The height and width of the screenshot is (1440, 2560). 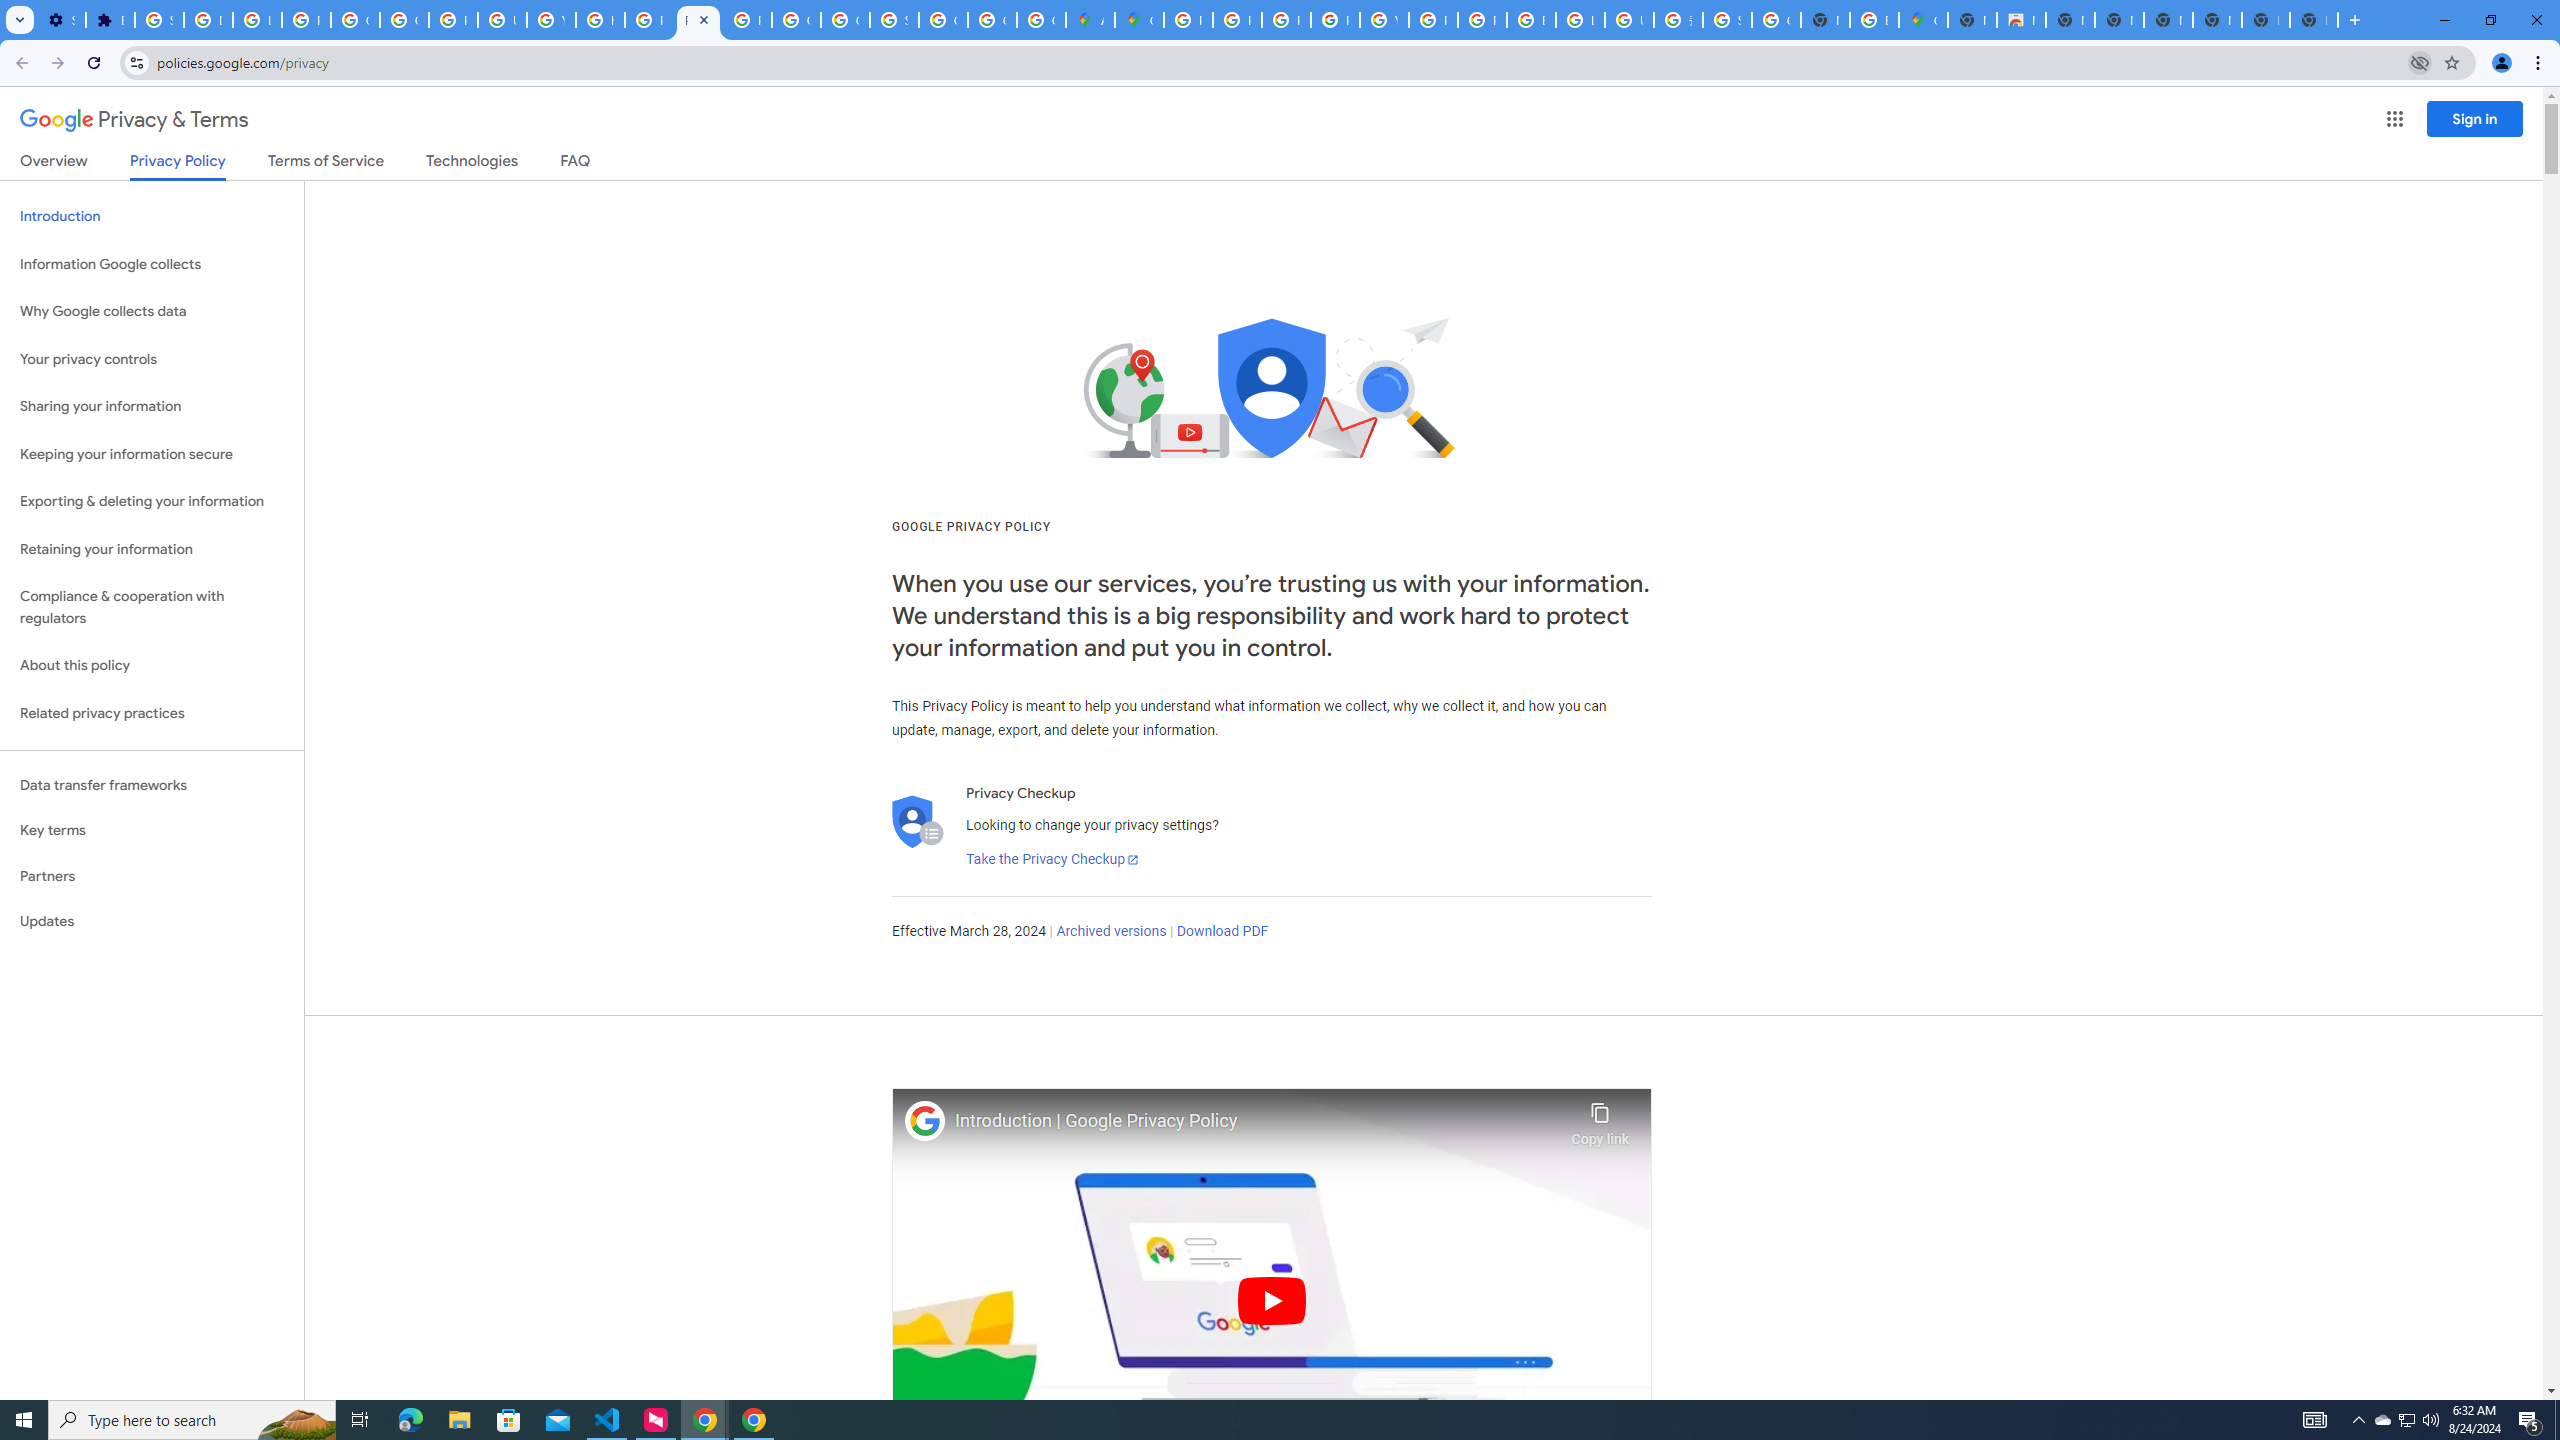 I want to click on Privacy Help Center - Policies Help, so click(x=650, y=20).